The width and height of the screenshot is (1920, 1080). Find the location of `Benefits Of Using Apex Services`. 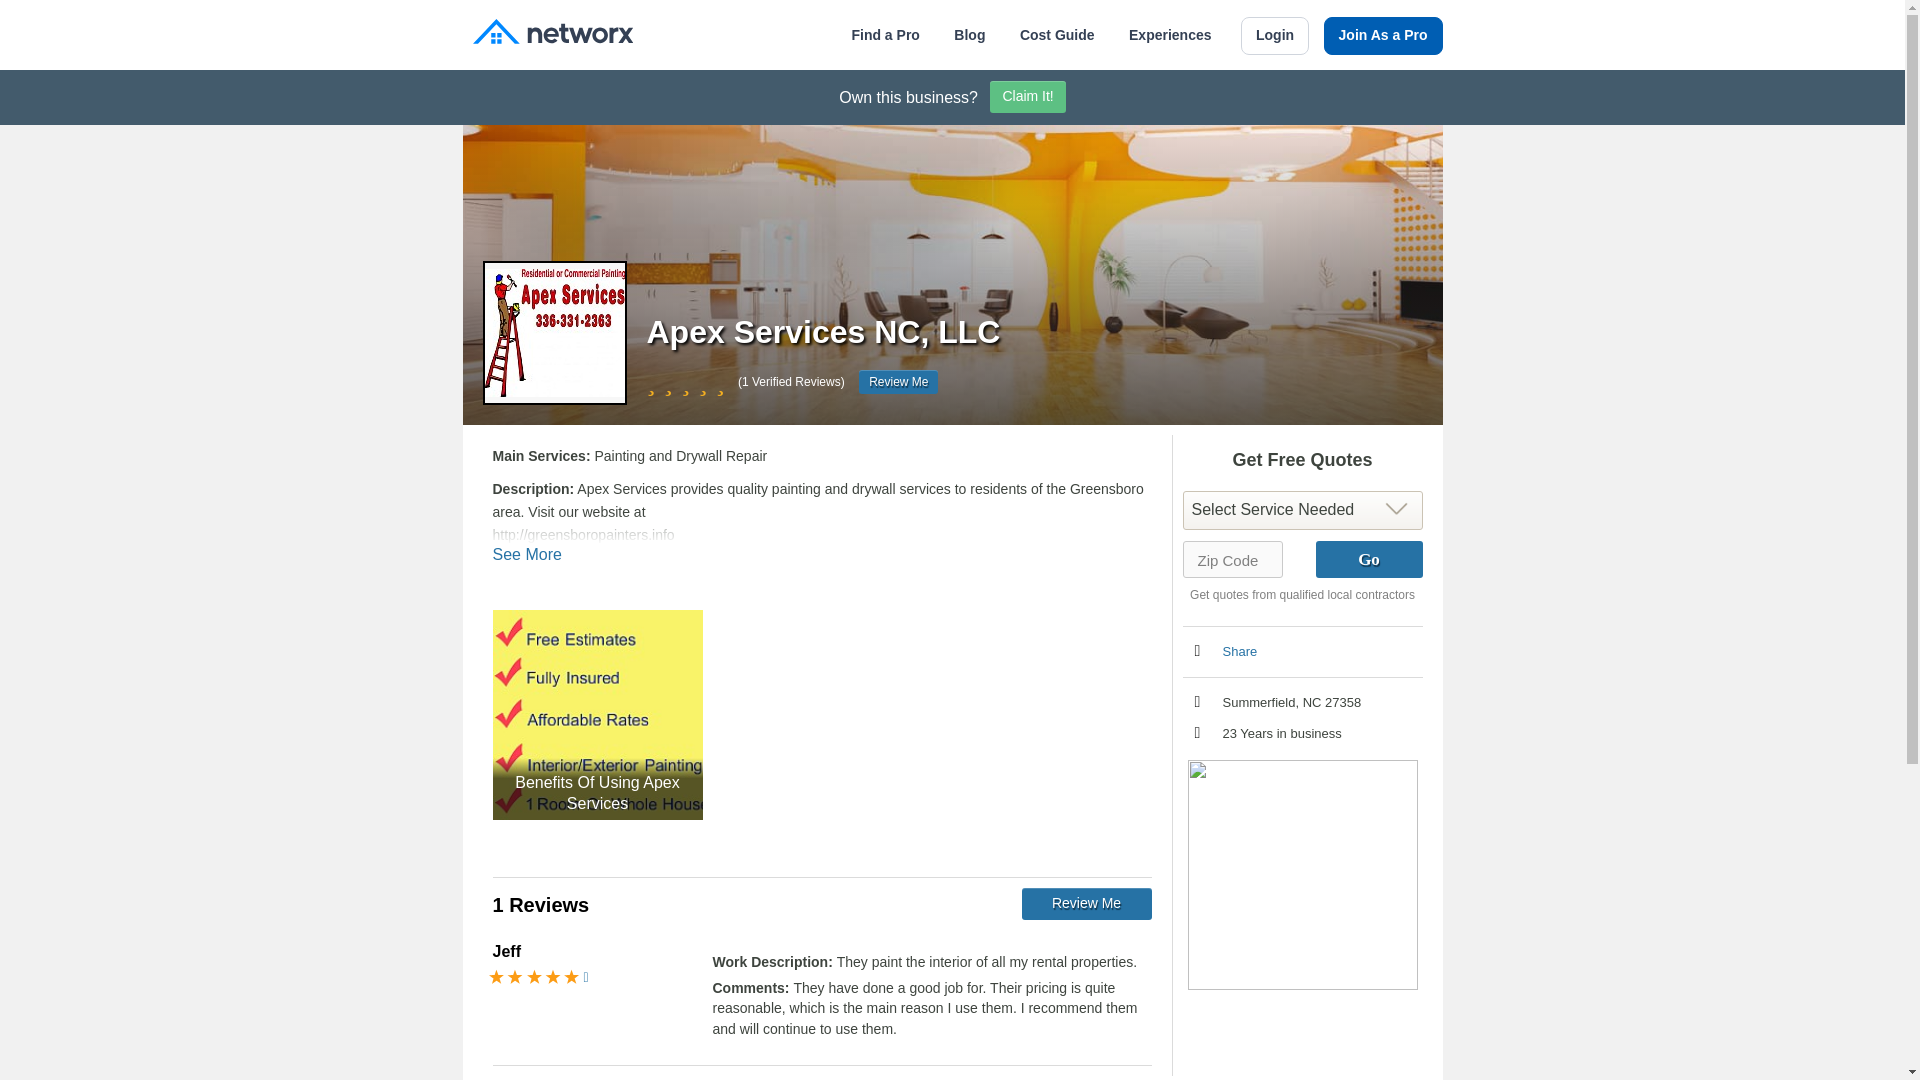

Benefits Of Using Apex Services is located at coordinates (596, 714).